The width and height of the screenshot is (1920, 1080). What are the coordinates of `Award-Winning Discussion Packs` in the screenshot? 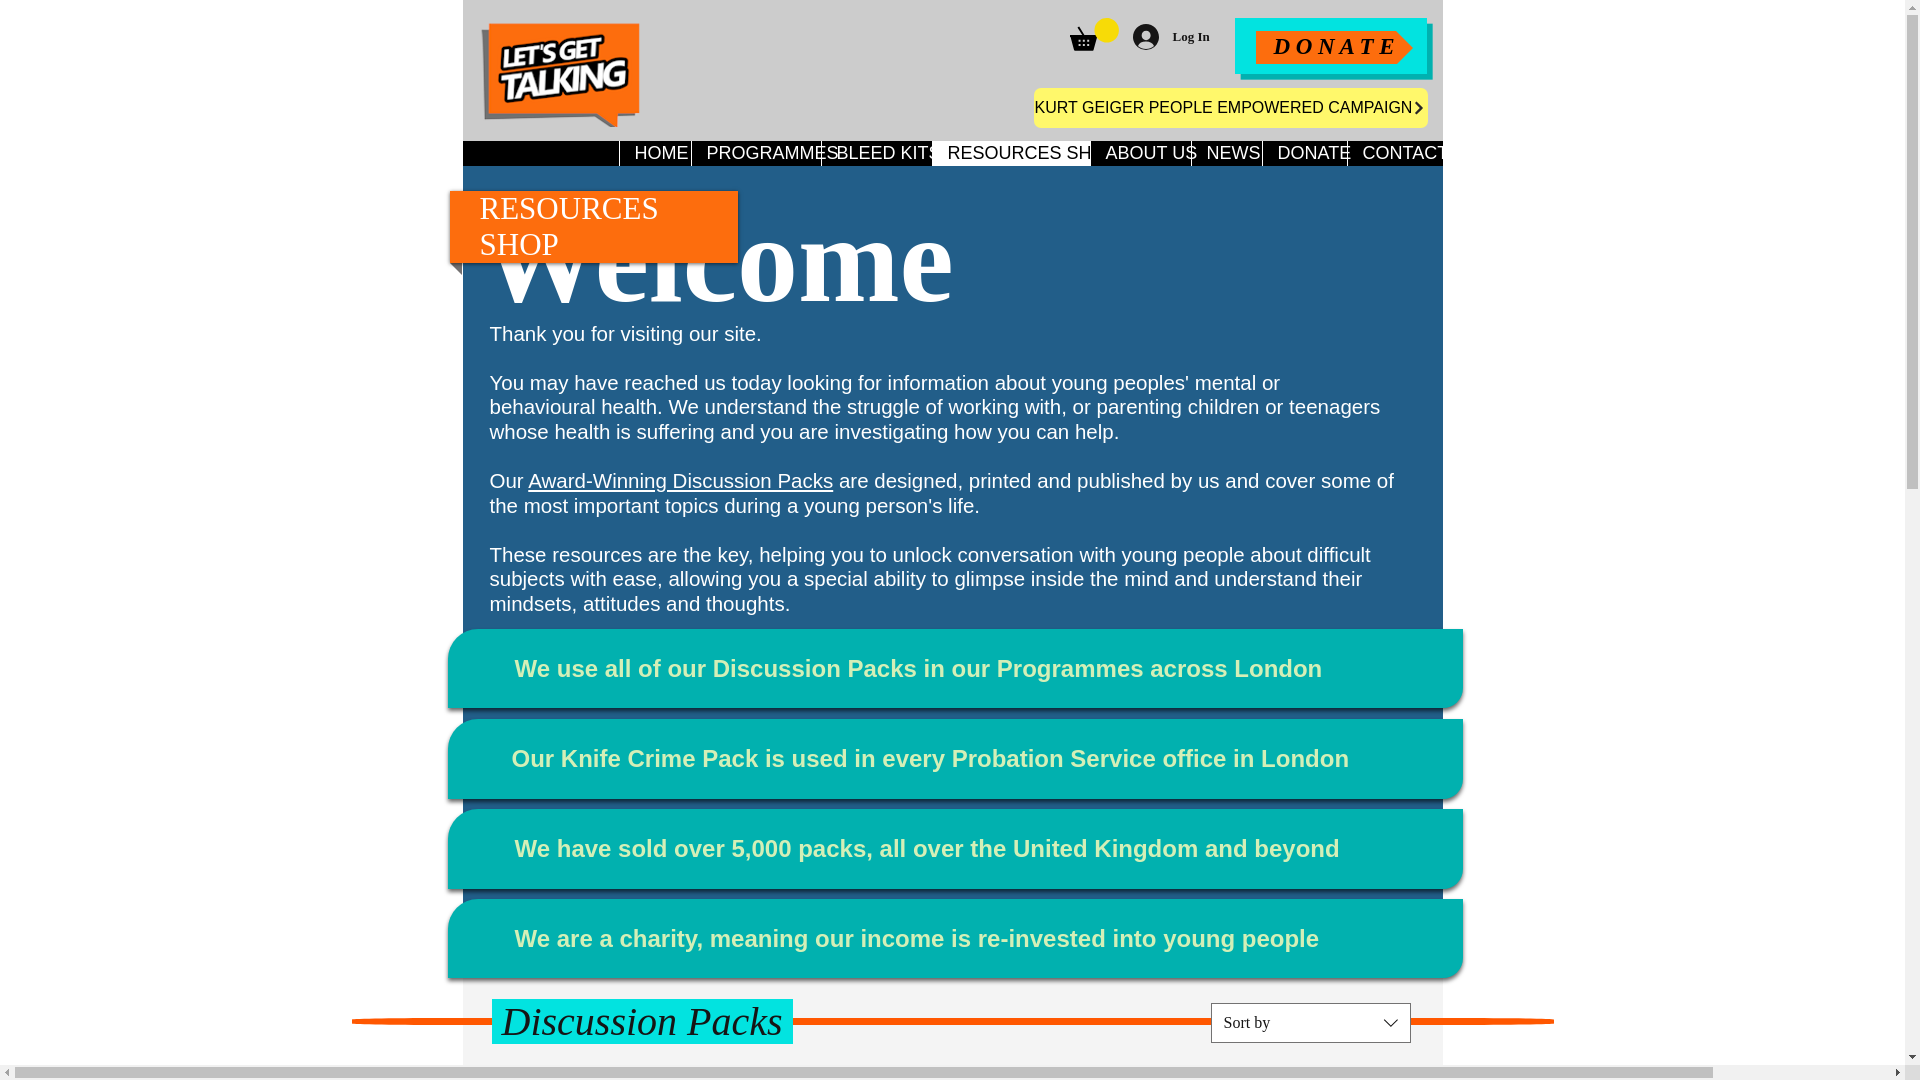 It's located at (680, 480).